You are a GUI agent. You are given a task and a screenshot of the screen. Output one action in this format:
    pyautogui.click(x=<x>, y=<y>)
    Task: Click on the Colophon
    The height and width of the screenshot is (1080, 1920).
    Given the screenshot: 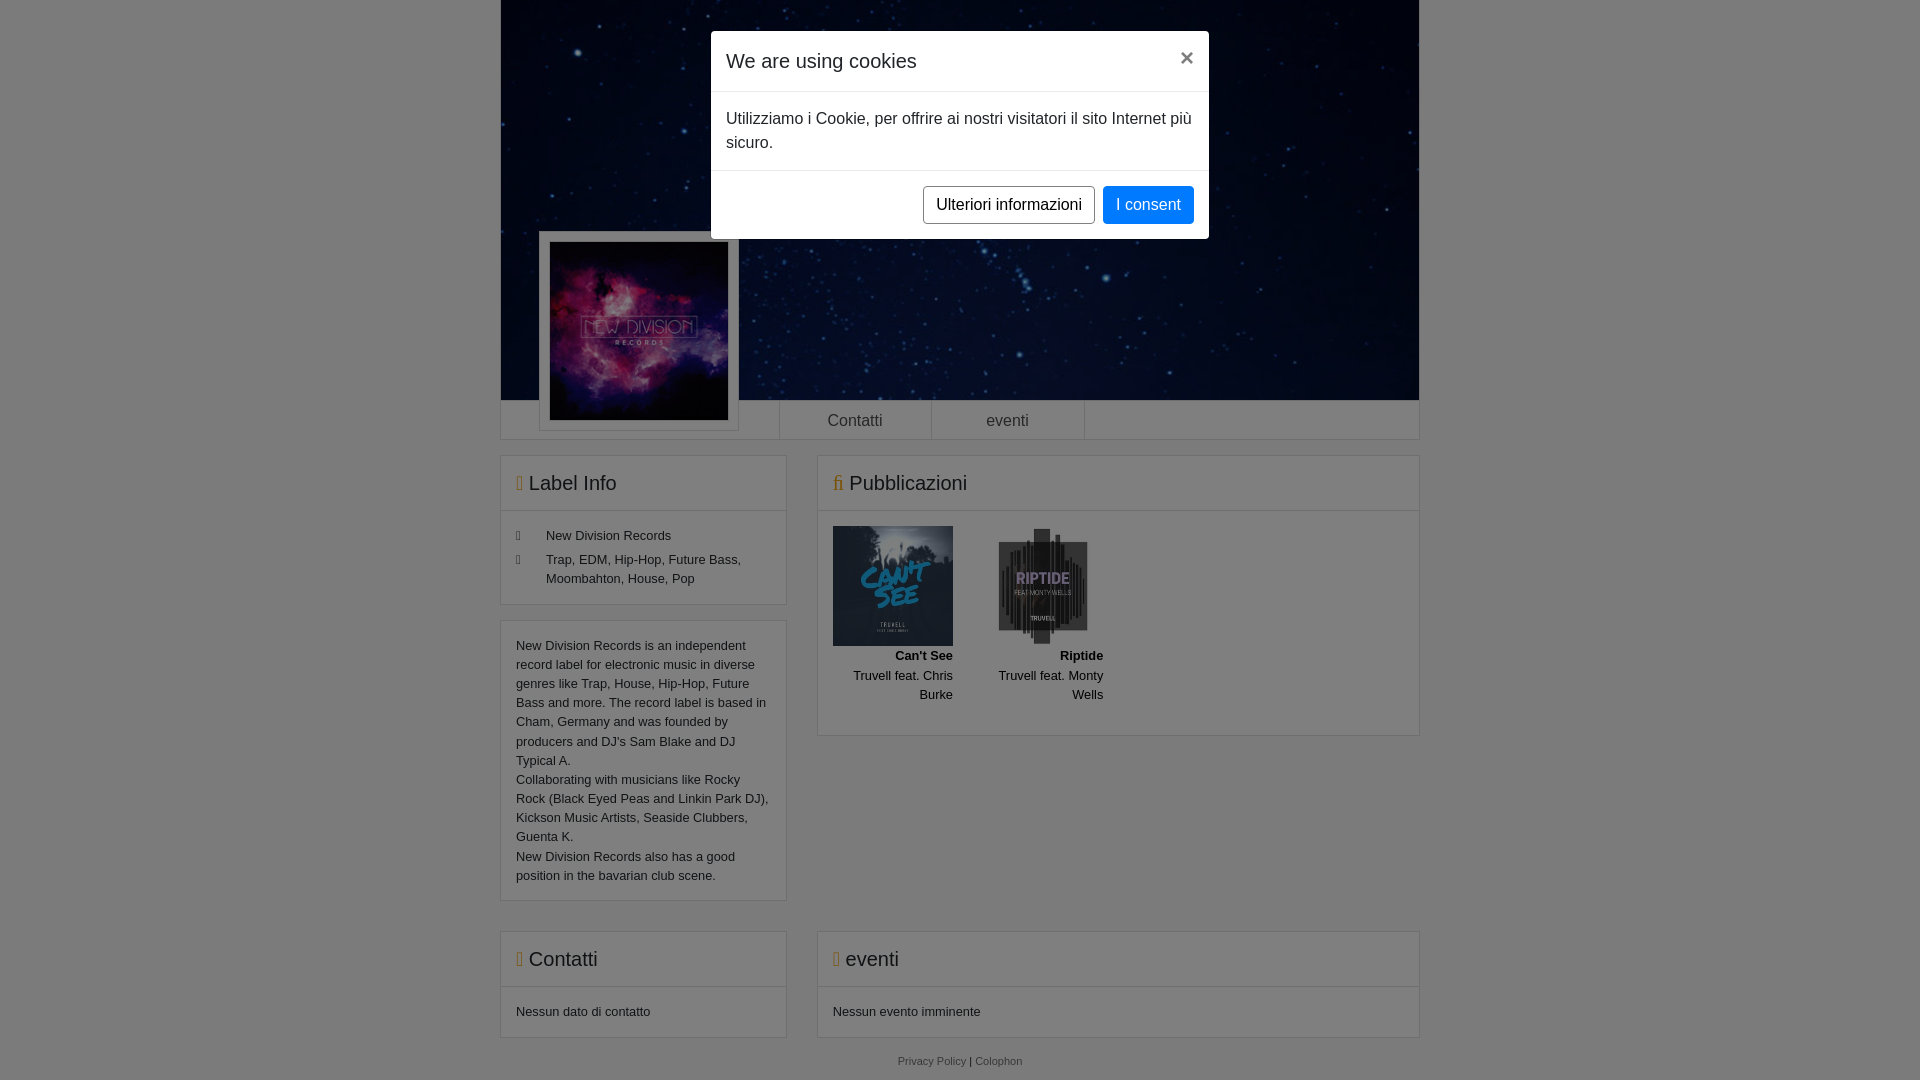 What is the action you would take?
    pyautogui.click(x=998, y=1061)
    